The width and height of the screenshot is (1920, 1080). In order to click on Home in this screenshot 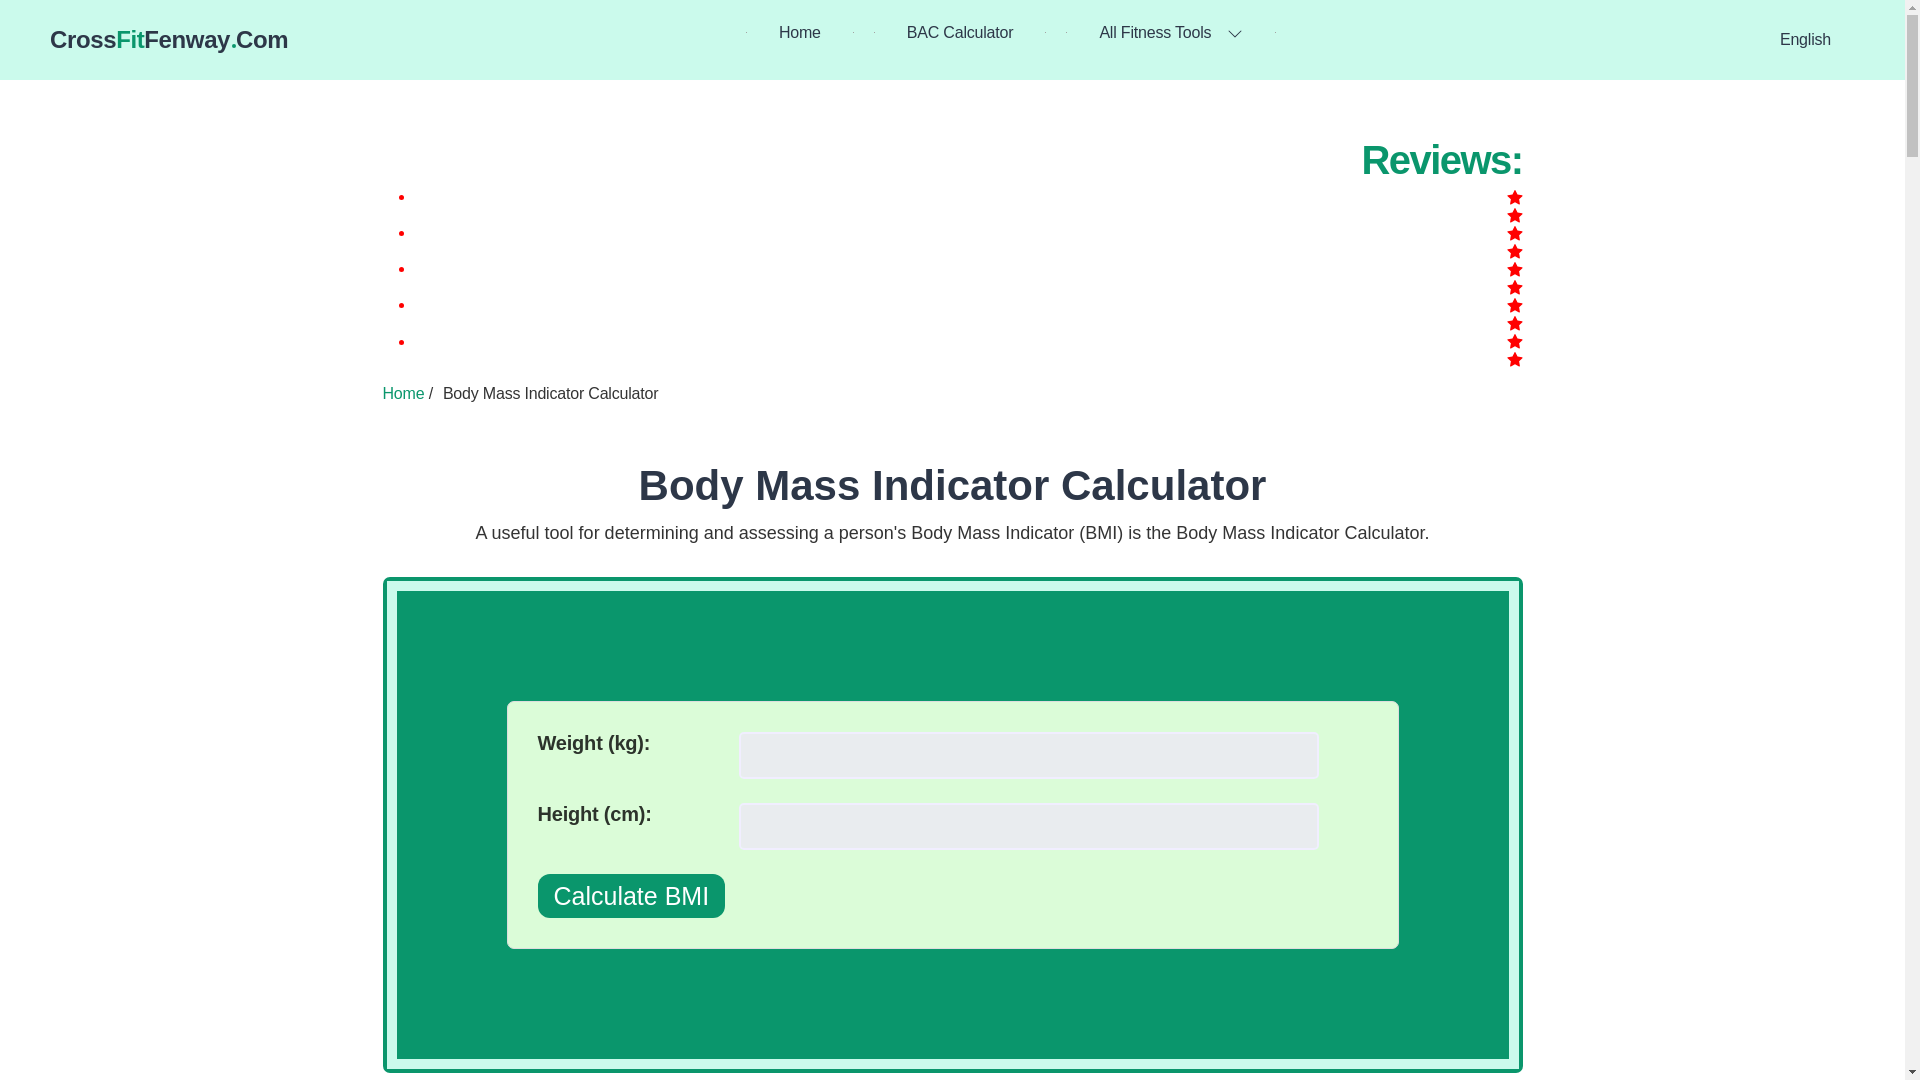, I will do `click(800, 32)`.